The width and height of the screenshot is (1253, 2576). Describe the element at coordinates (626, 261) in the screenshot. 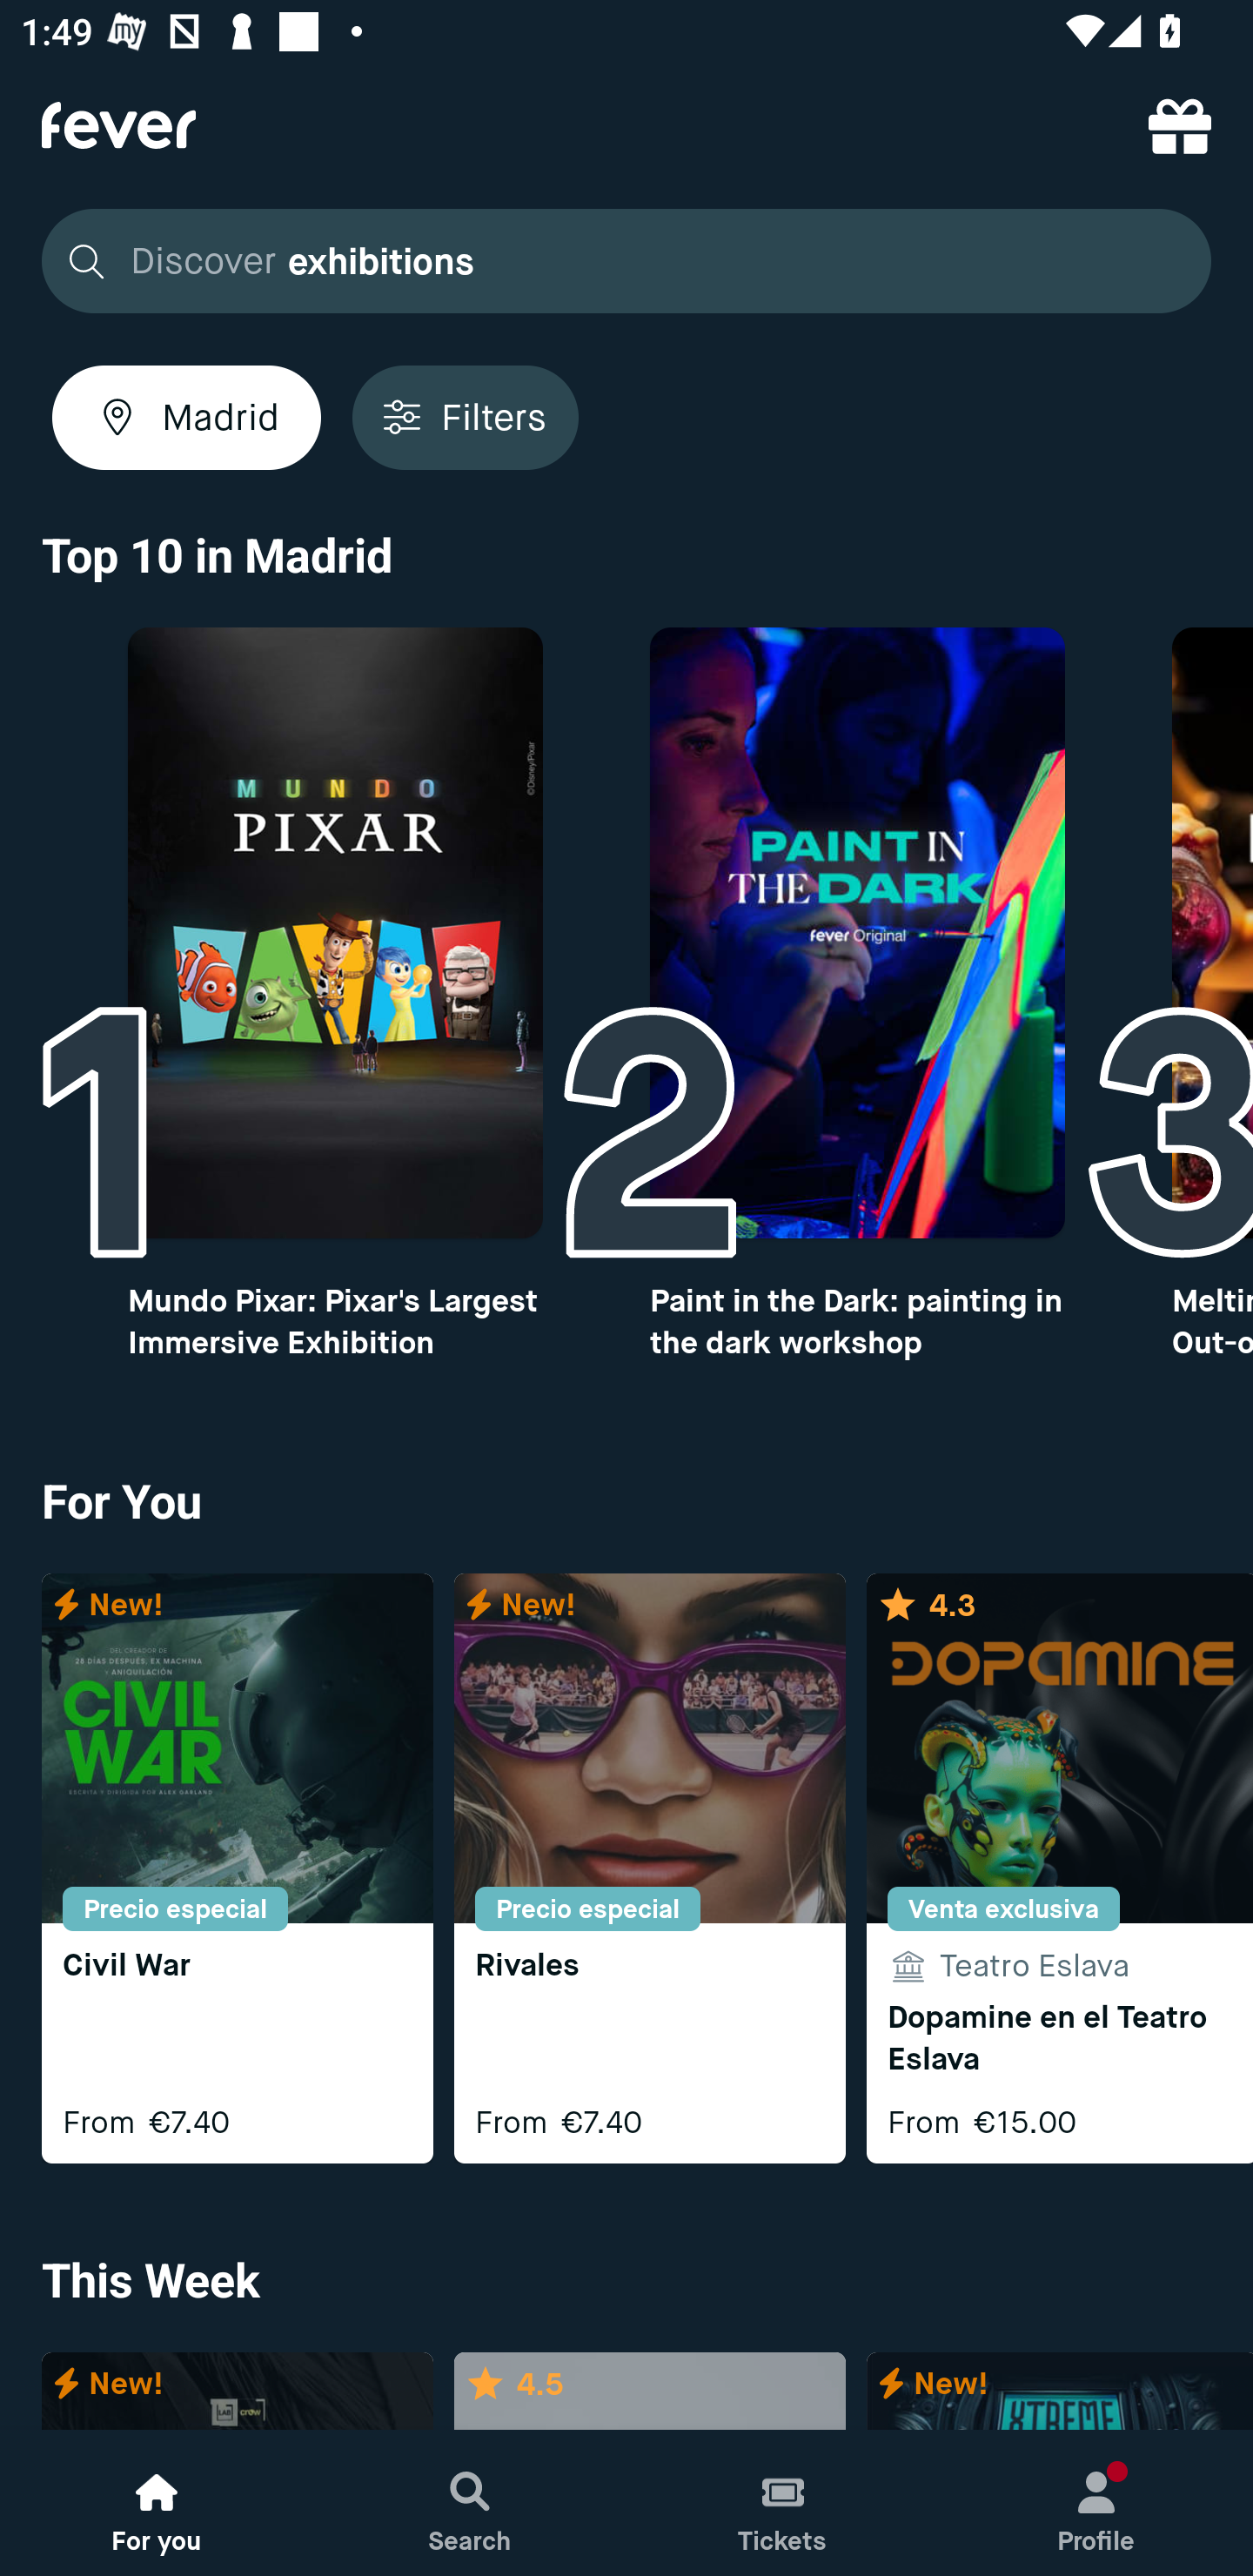

I see `Discover exhibitions` at that location.